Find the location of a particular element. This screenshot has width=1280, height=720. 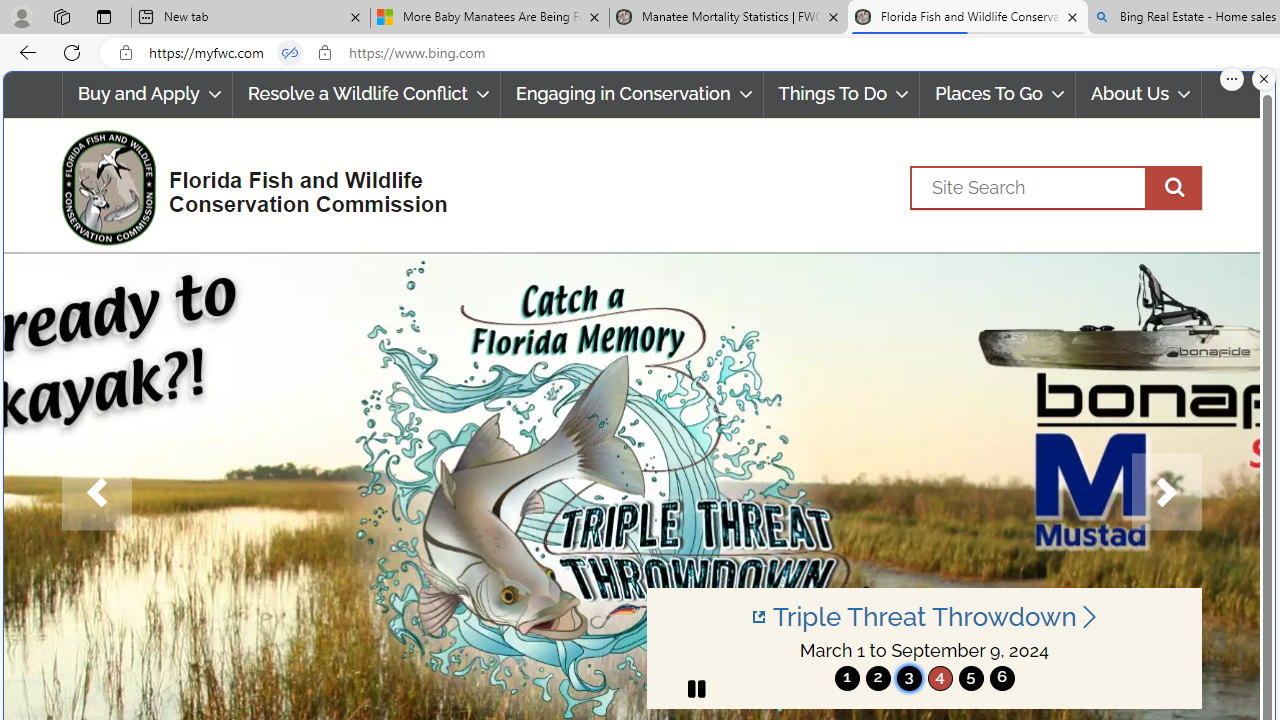

FWC Logo Florida Fish and Wildlife Conservation Commission is located at coordinates (246, 186).